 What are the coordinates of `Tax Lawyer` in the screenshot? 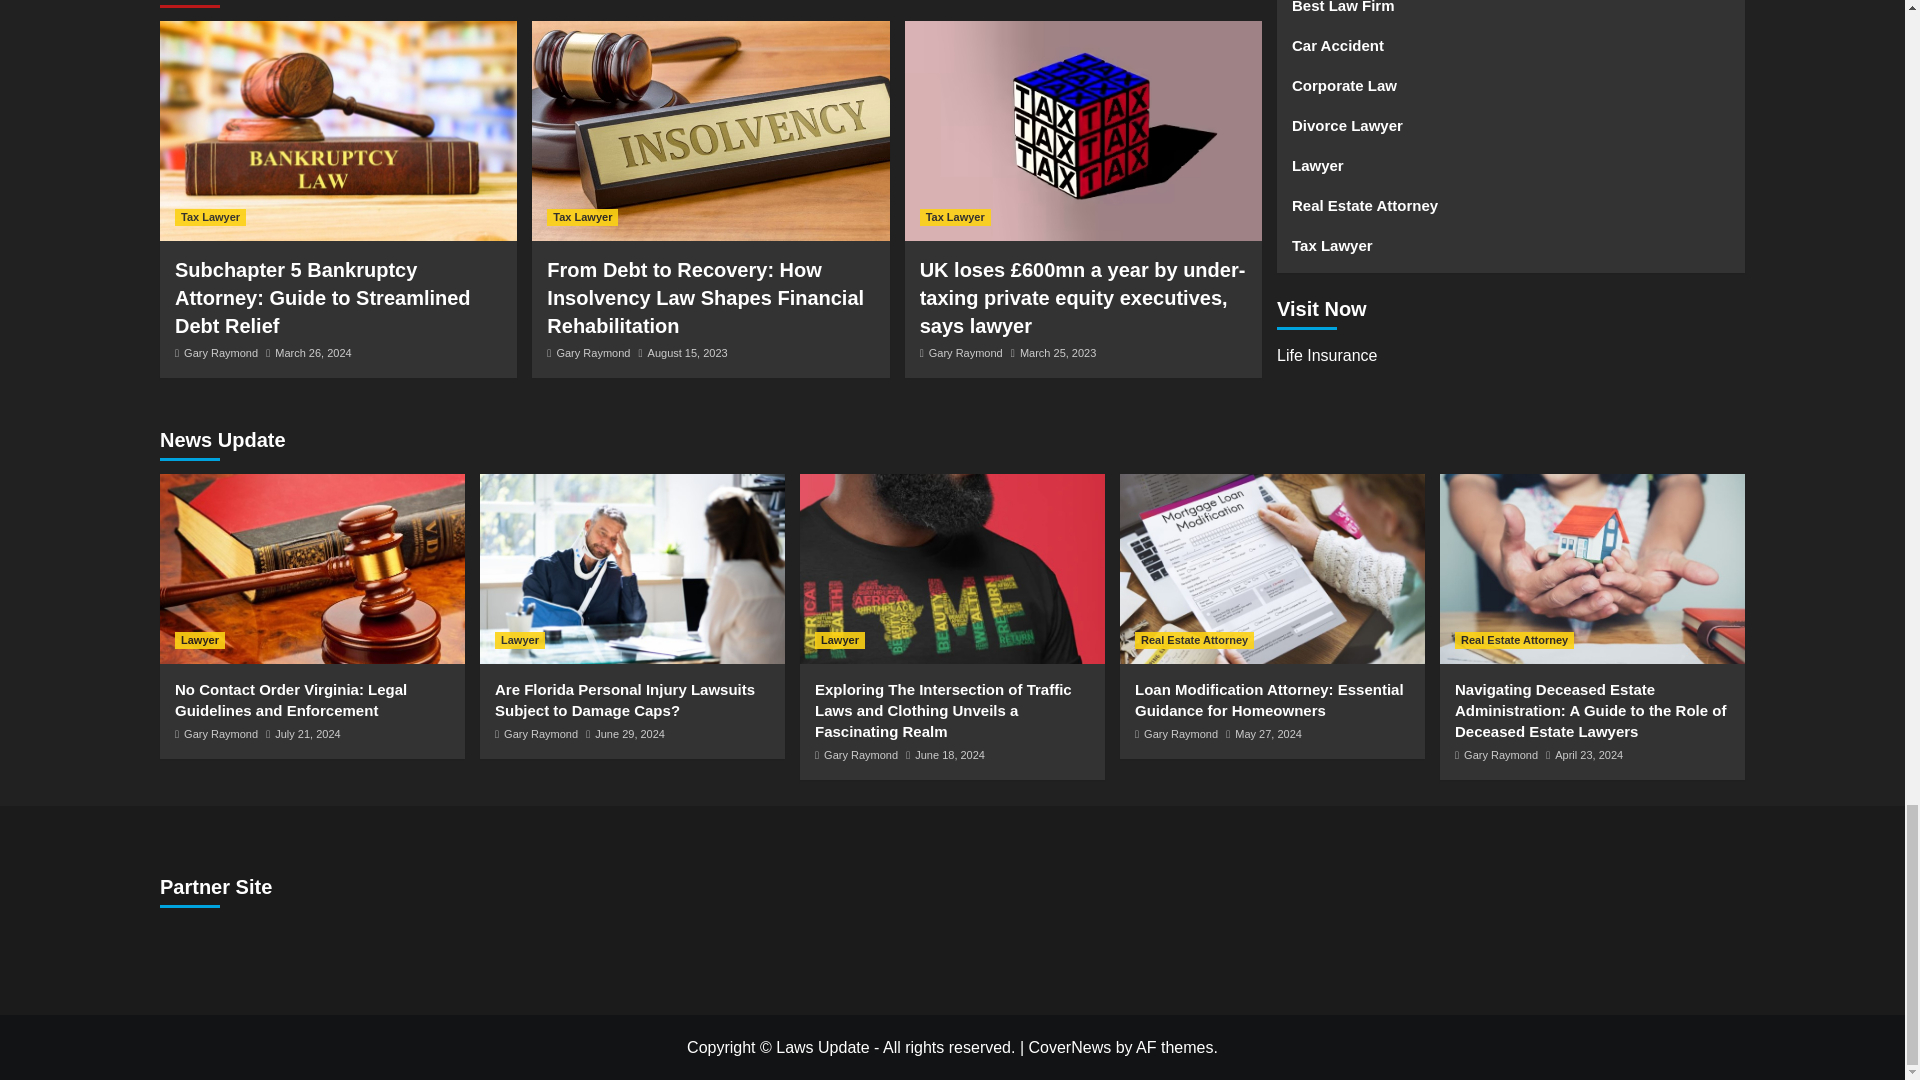 It's located at (210, 217).